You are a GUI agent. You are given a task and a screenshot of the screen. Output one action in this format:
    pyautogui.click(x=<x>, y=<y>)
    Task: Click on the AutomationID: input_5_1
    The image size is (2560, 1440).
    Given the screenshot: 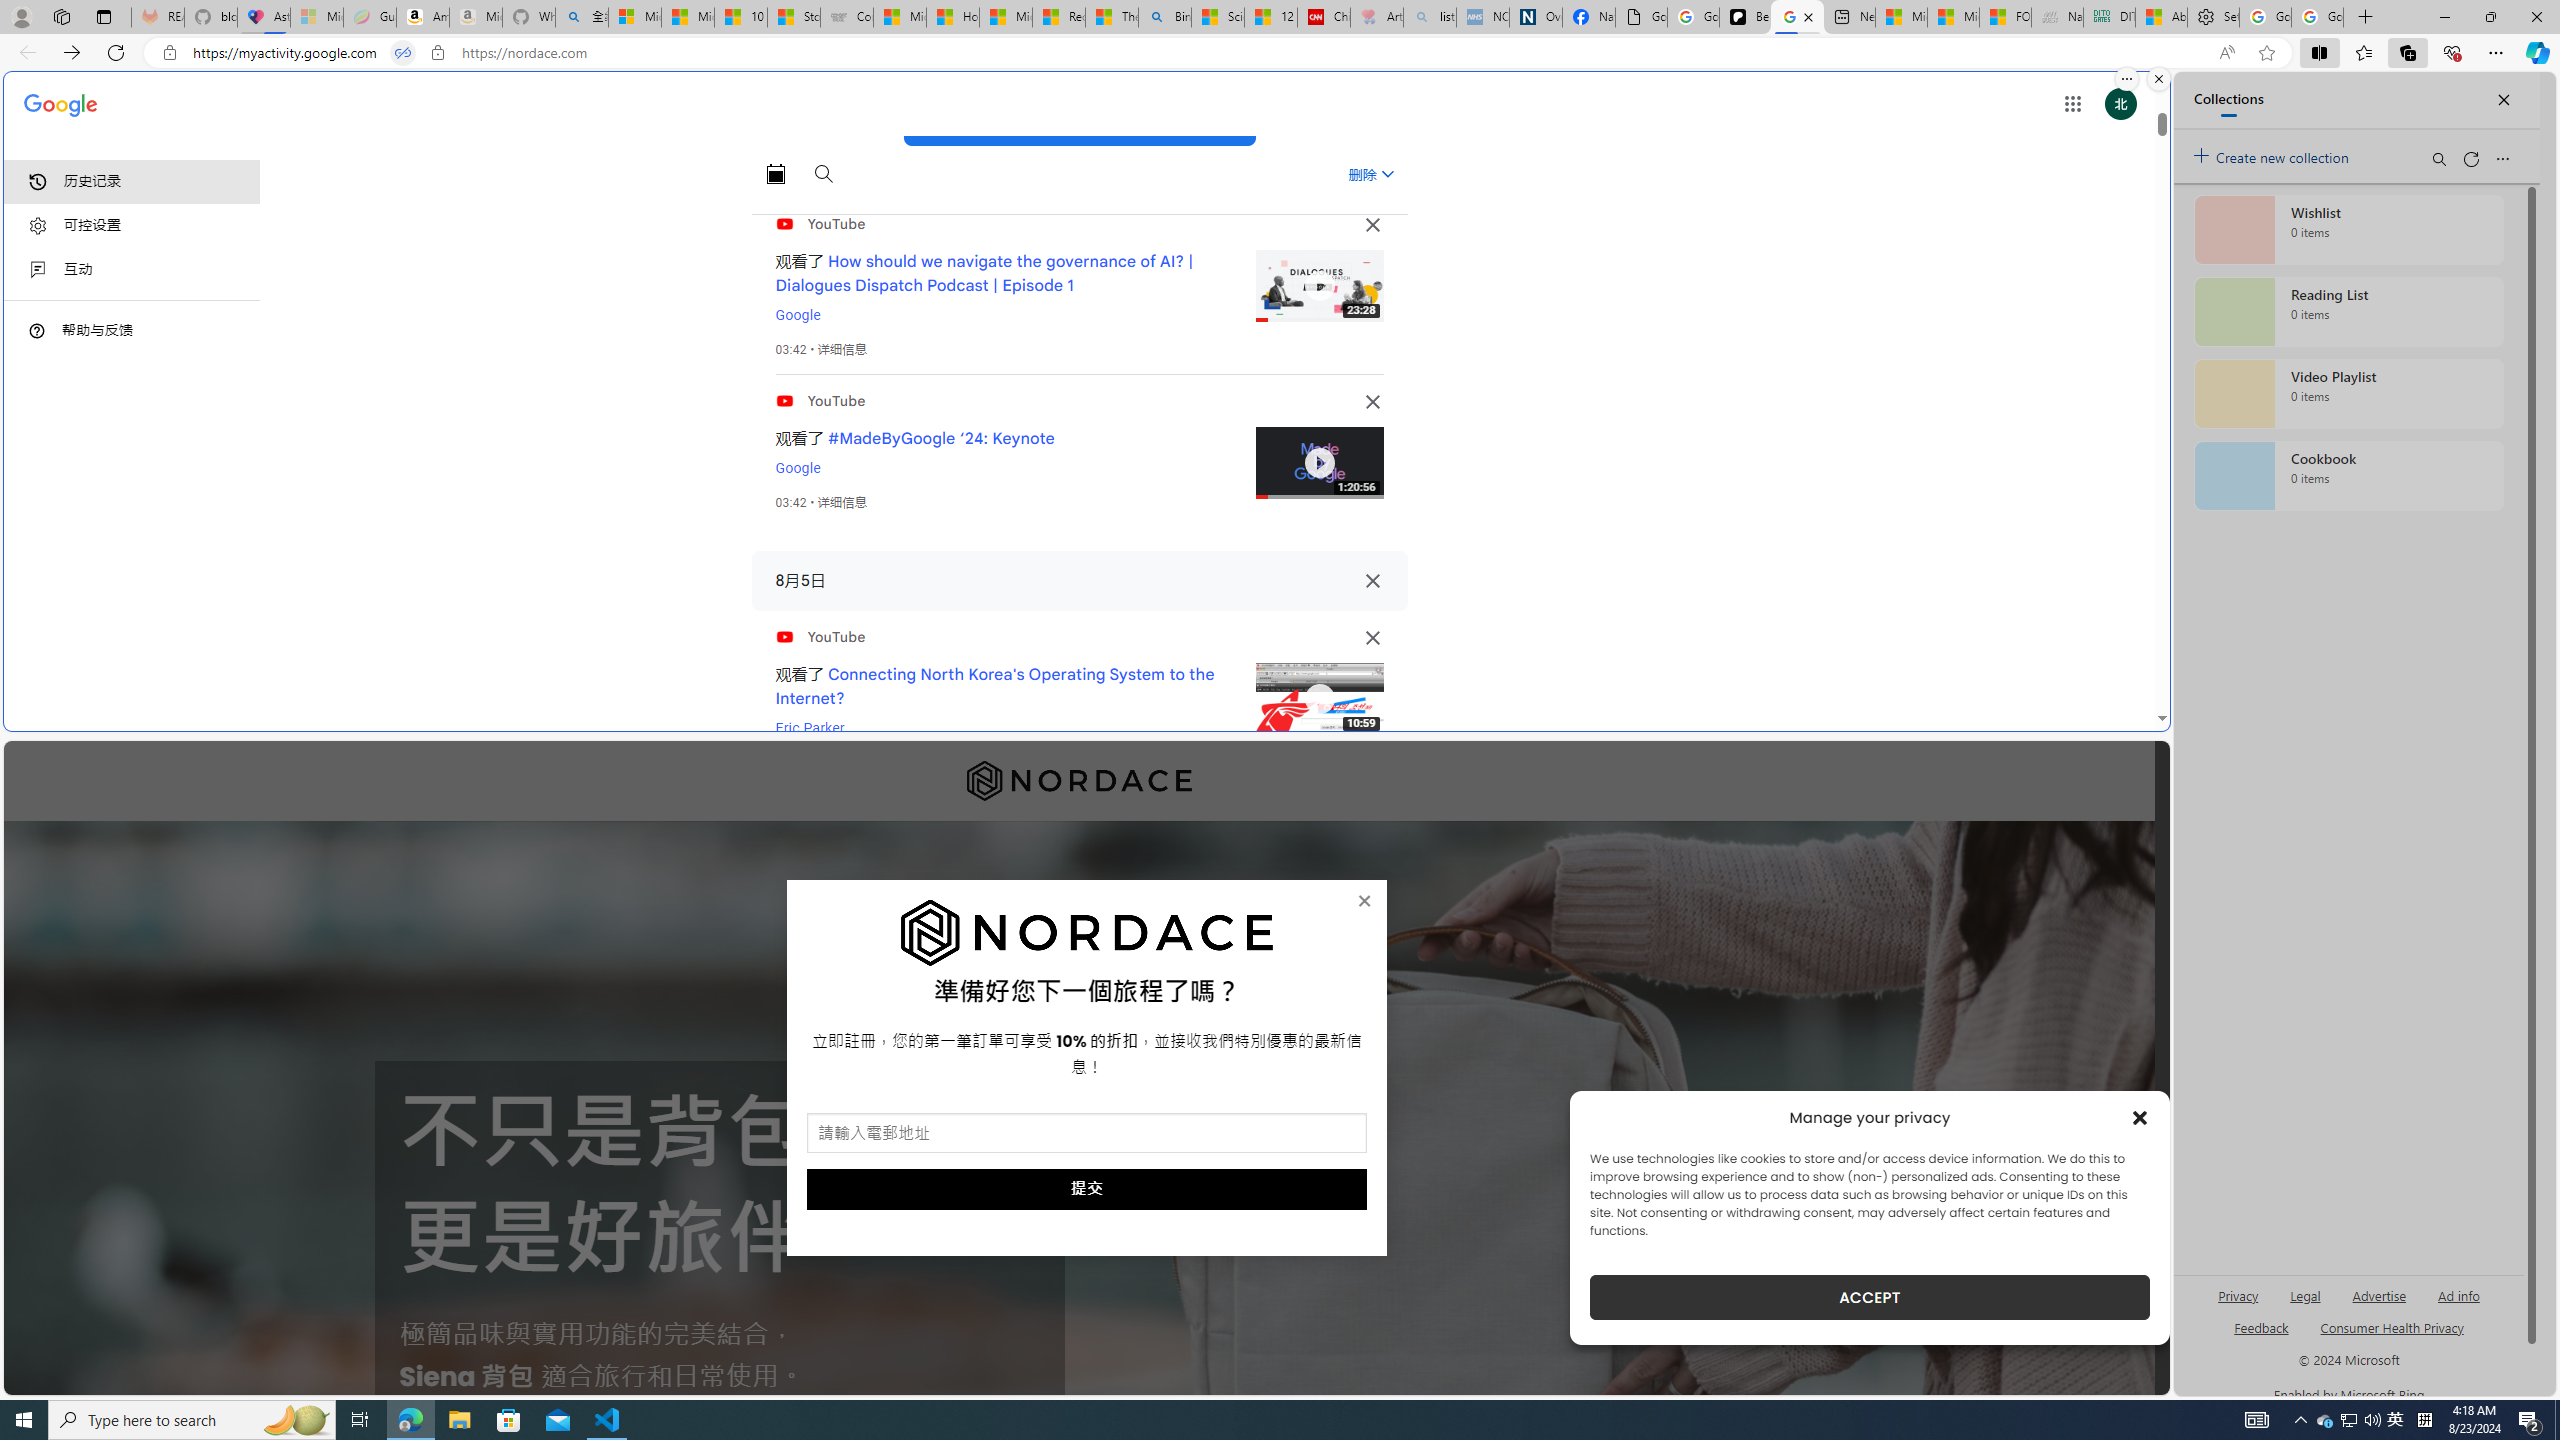 What is the action you would take?
    pyautogui.click(x=1086, y=1133)
    